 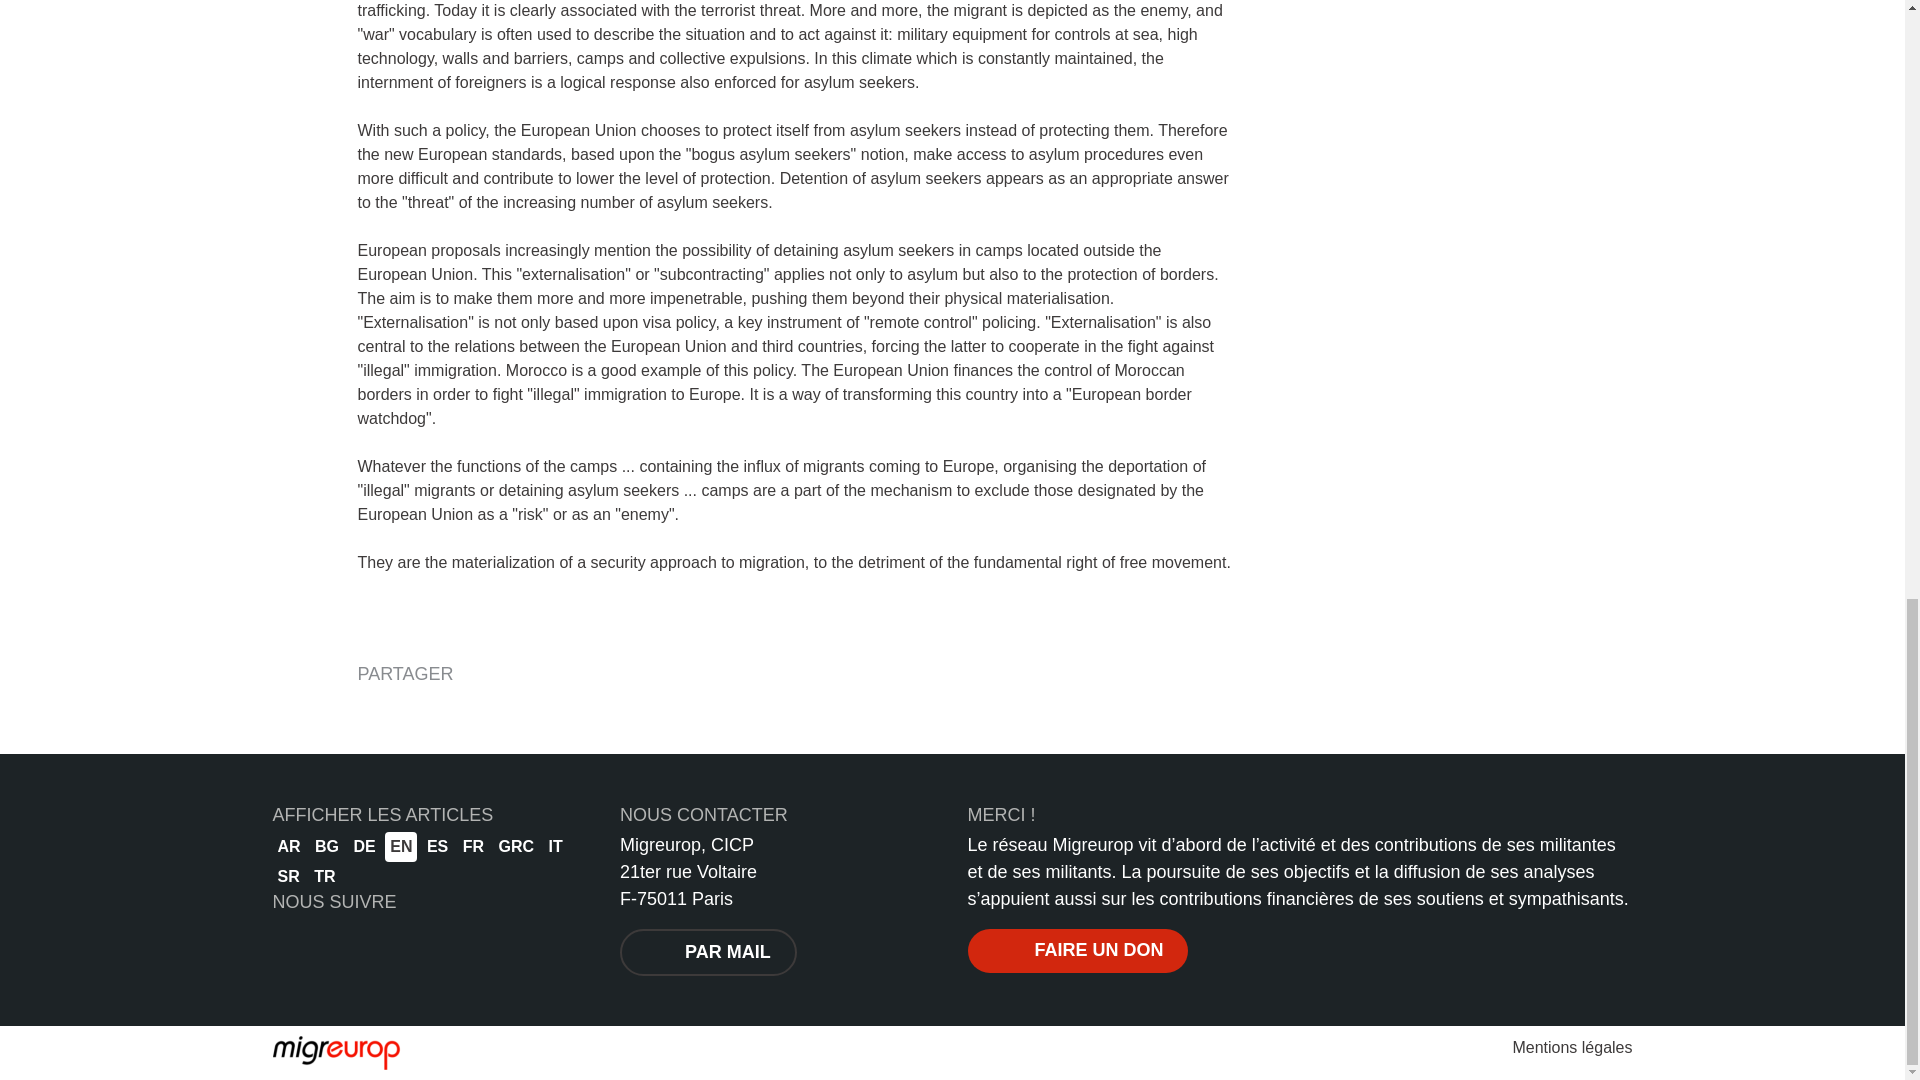 What do you see at coordinates (288, 876) in the screenshot?
I see `SR` at bounding box center [288, 876].